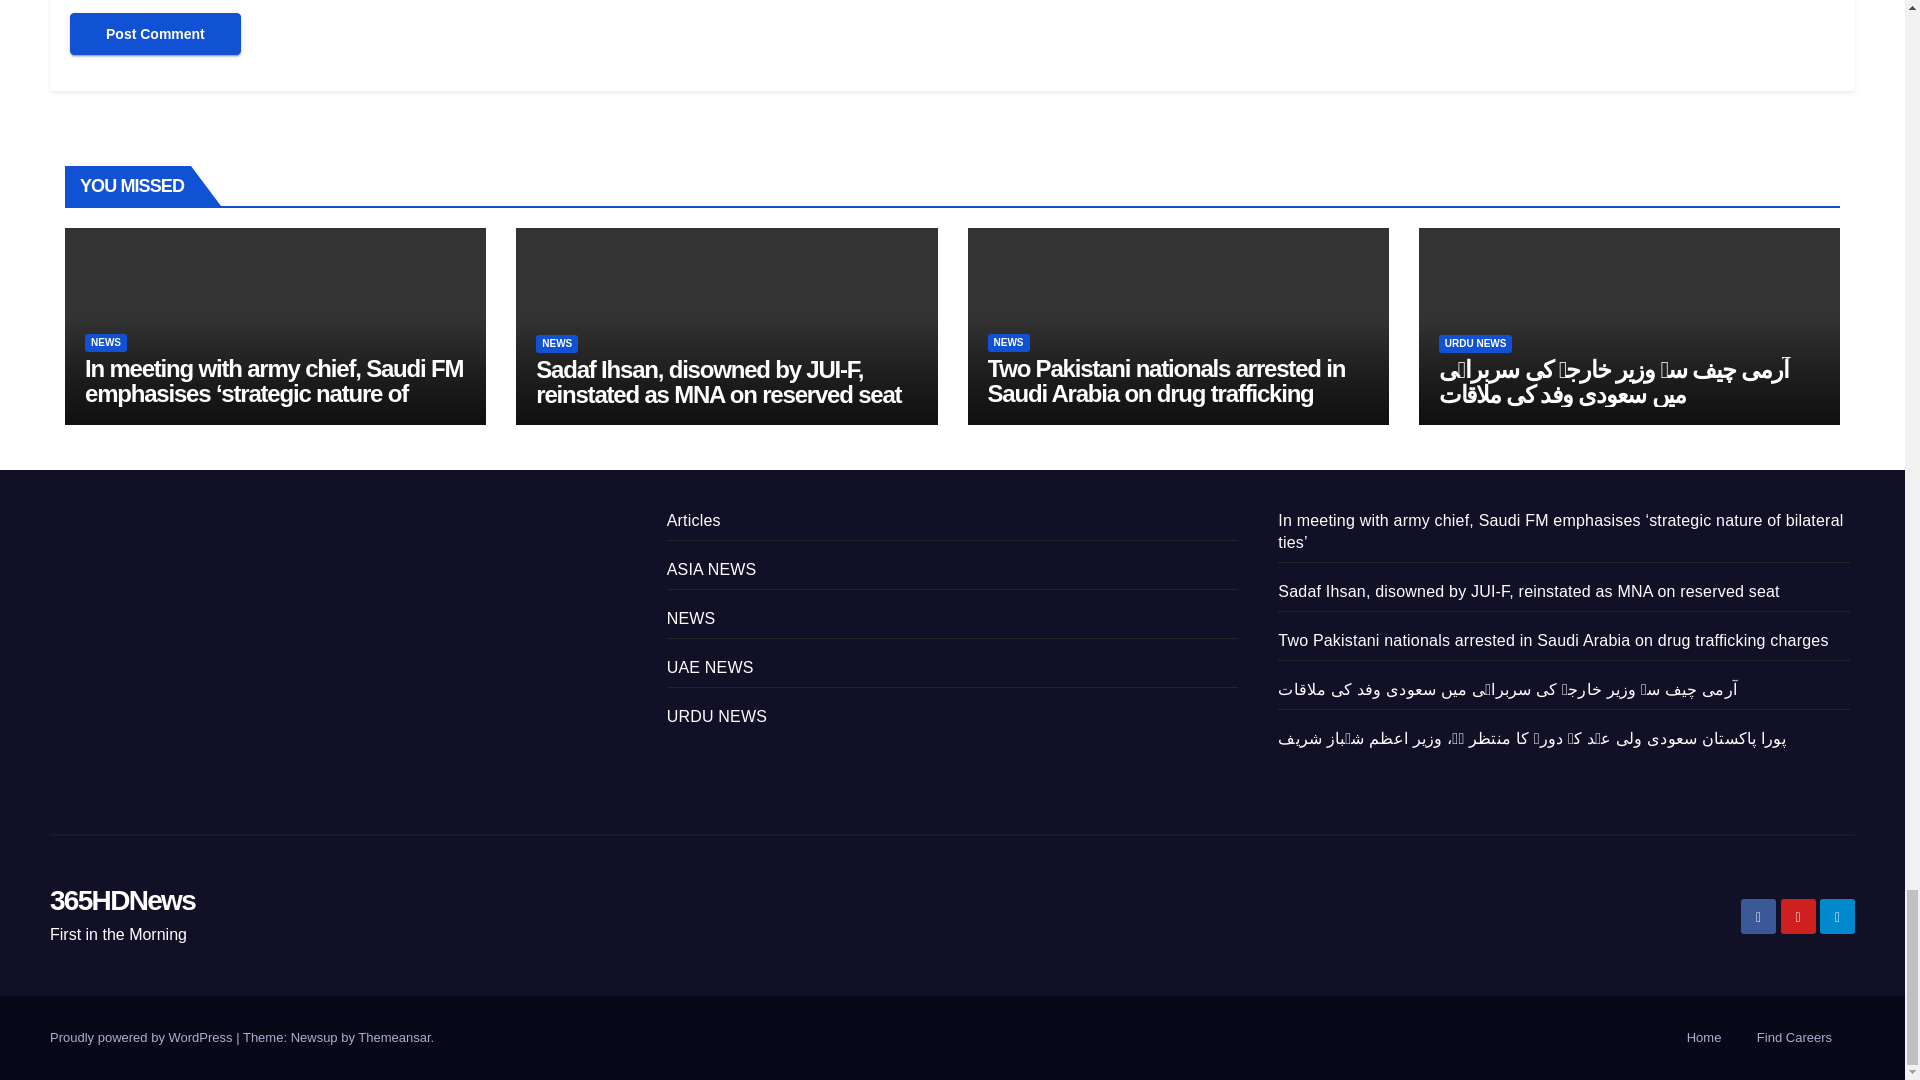 This screenshot has width=1920, height=1080. Describe the element at coordinates (710, 667) in the screenshot. I see `UAE NEWS` at that location.